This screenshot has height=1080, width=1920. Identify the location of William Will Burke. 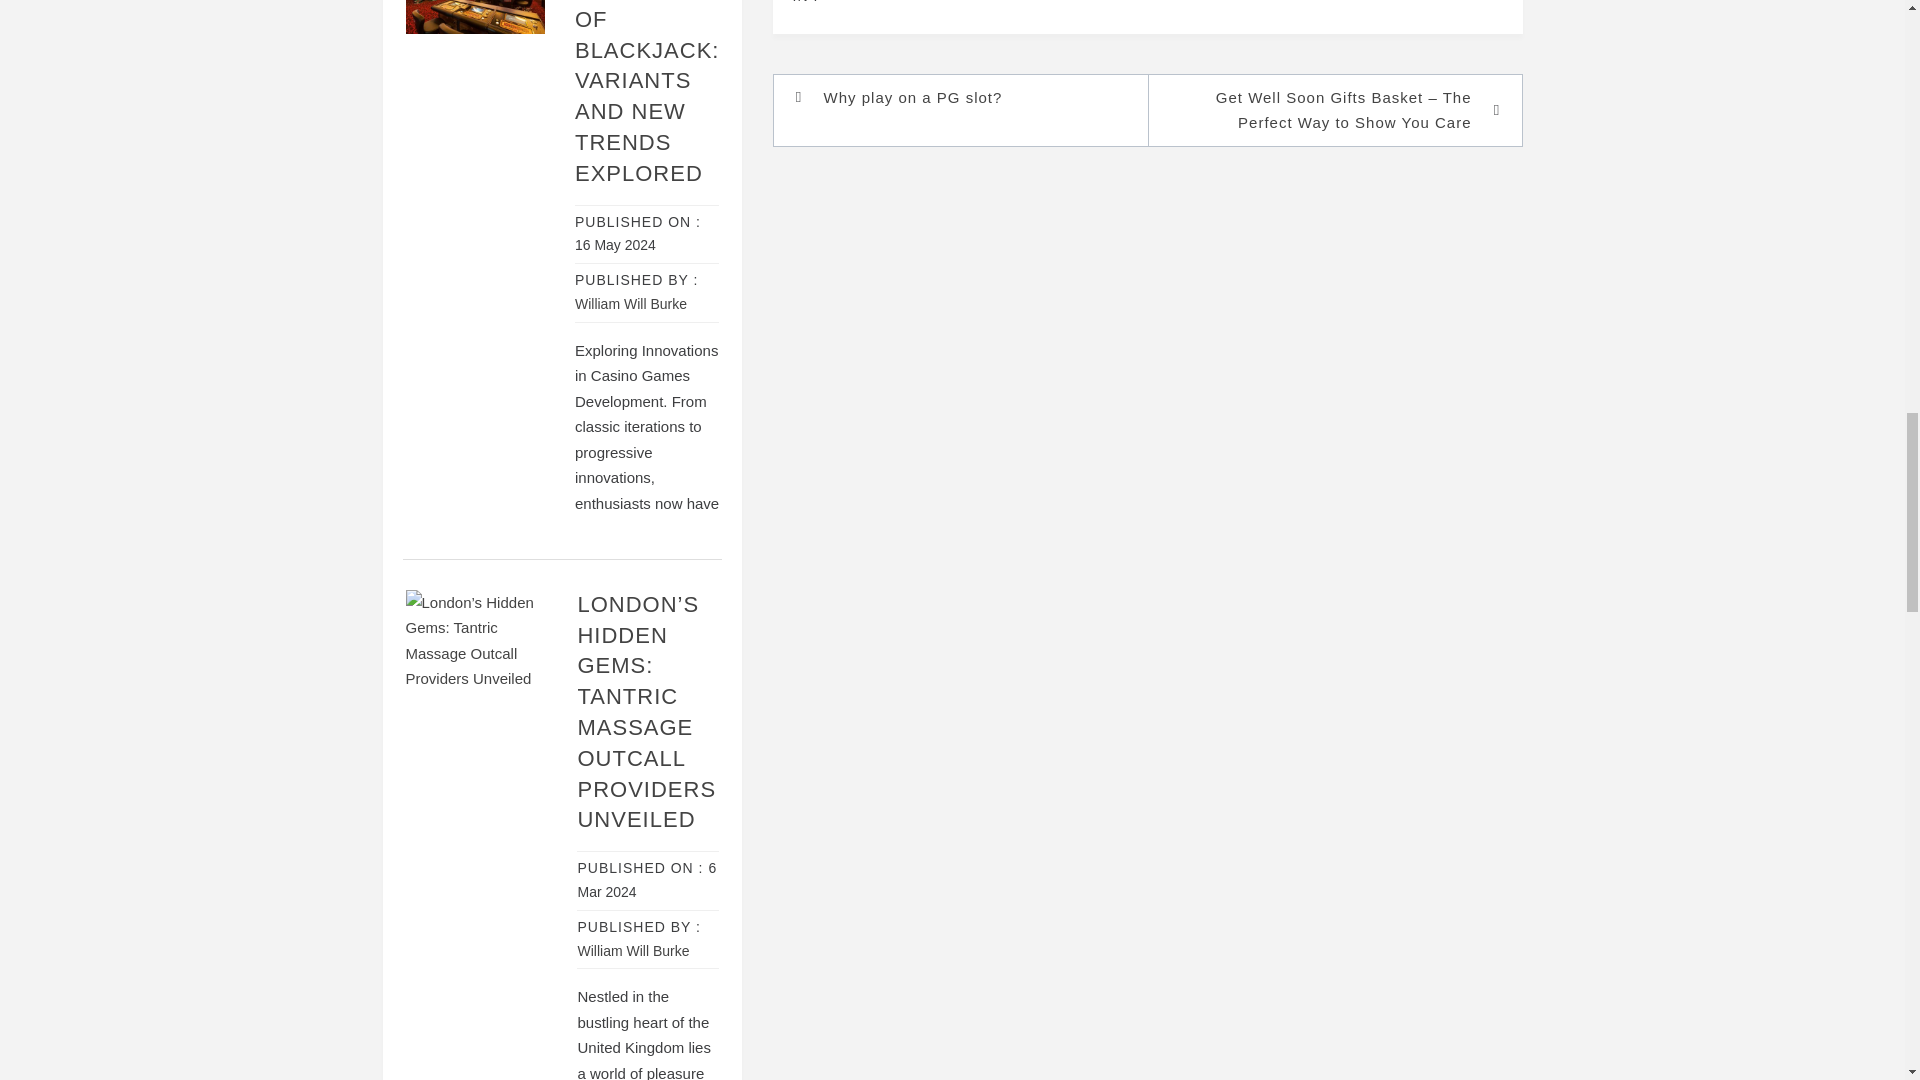
(633, 950).